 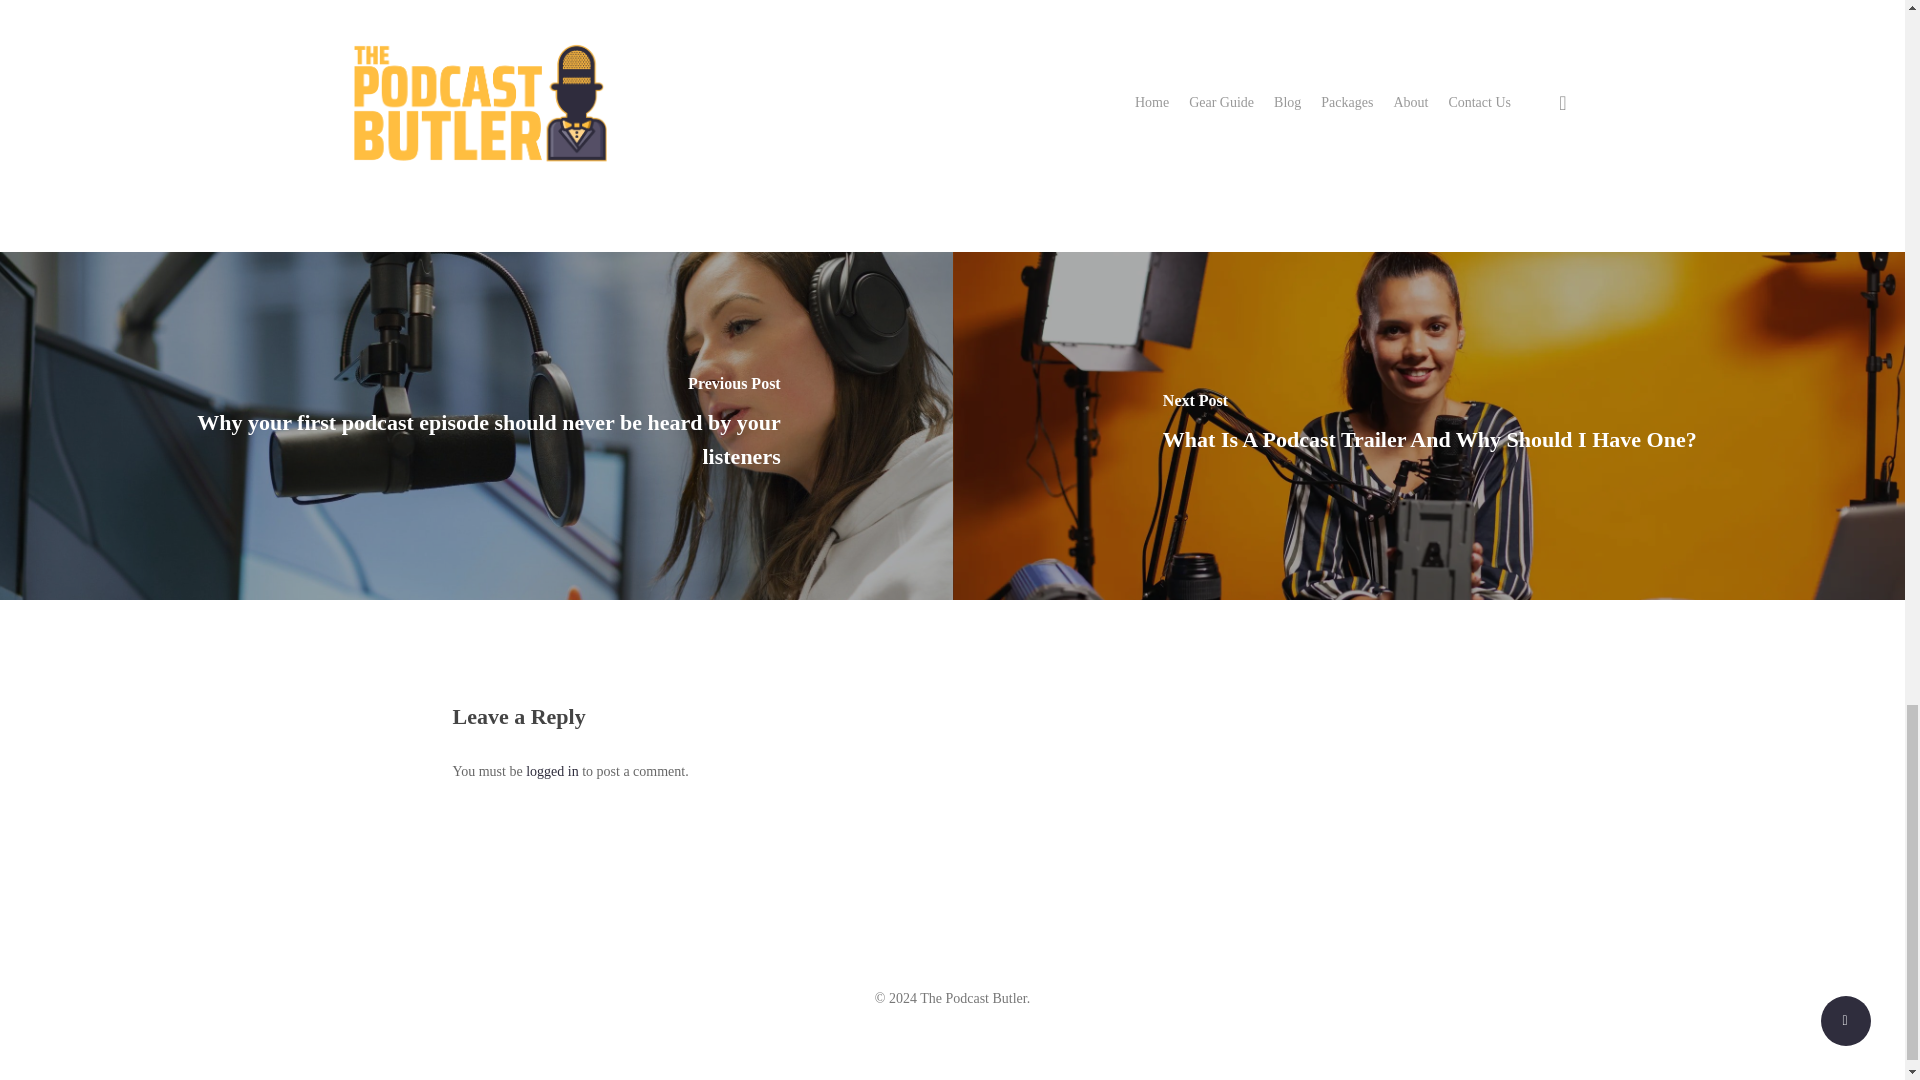 I want to click on The Podcast Butler, so click(x=652, y=107).